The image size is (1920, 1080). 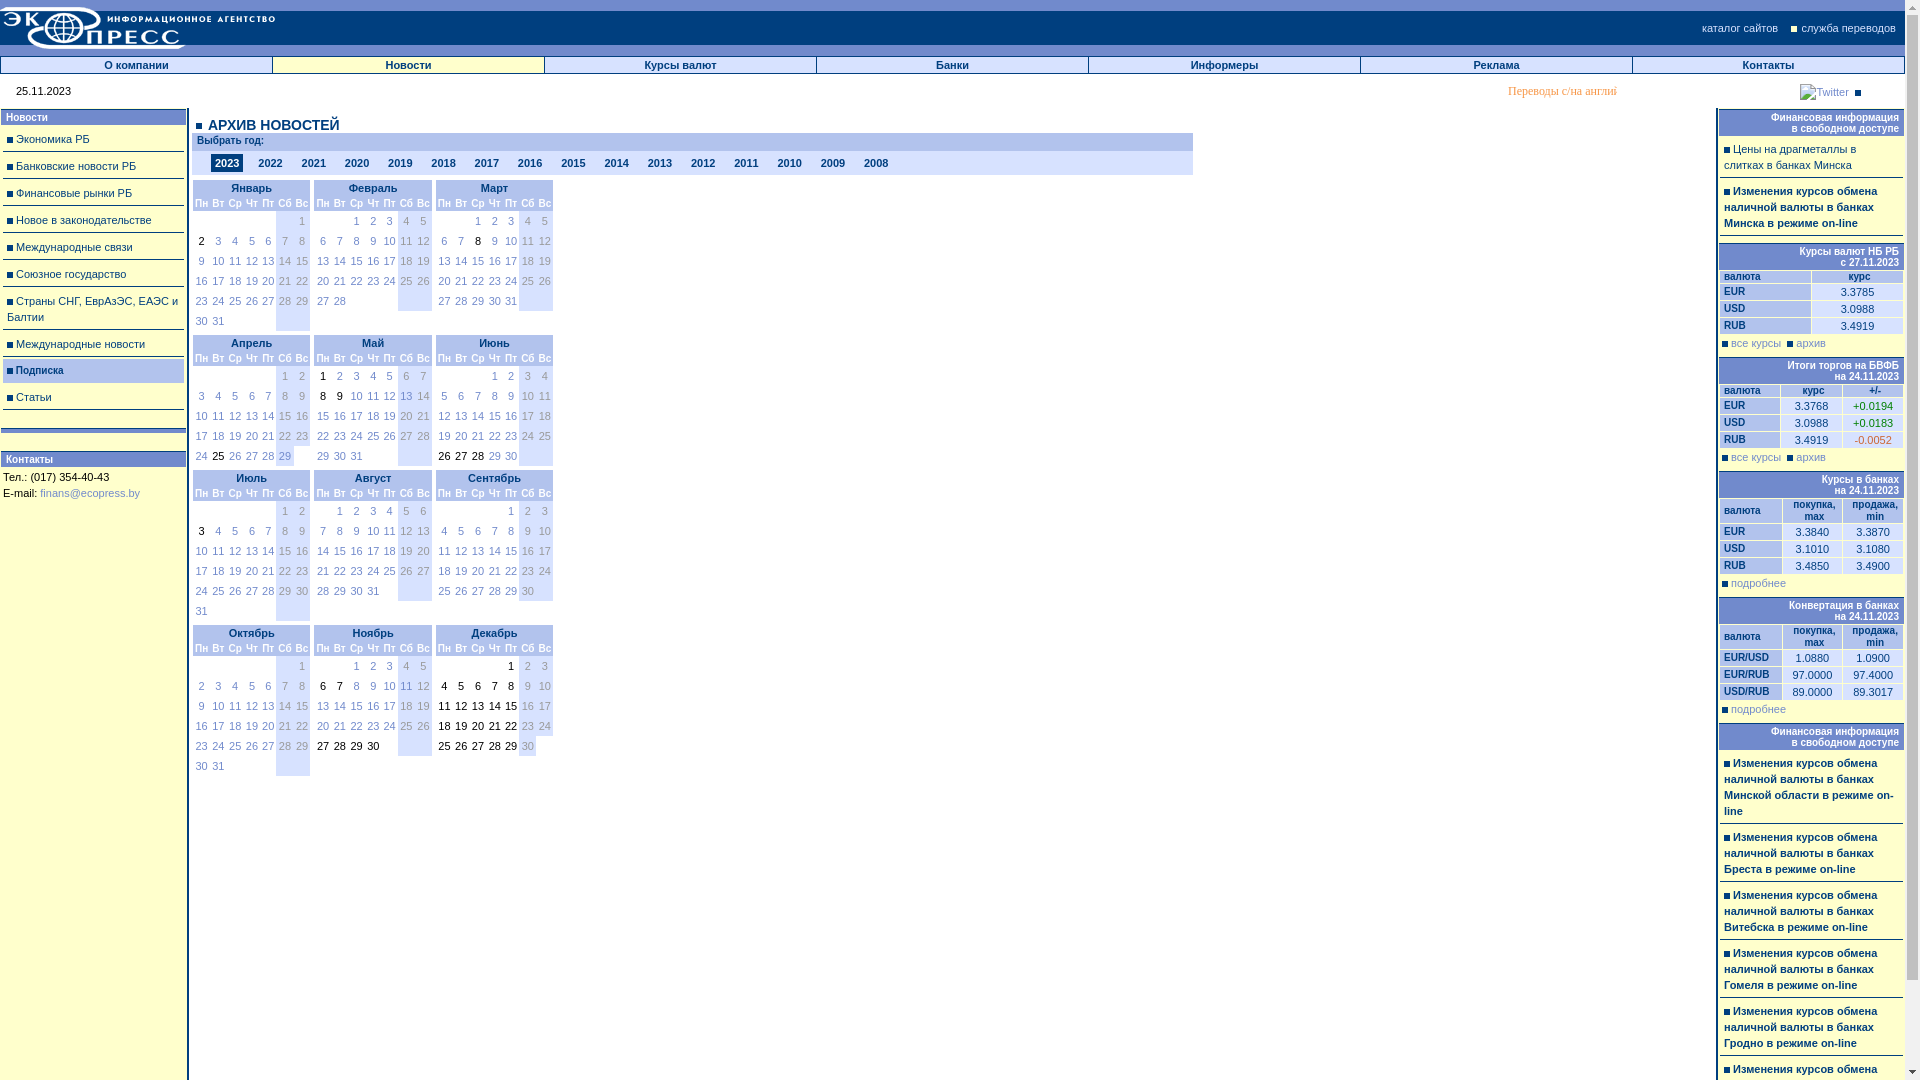 I want to click on 2019, so click(x=400, y=163).